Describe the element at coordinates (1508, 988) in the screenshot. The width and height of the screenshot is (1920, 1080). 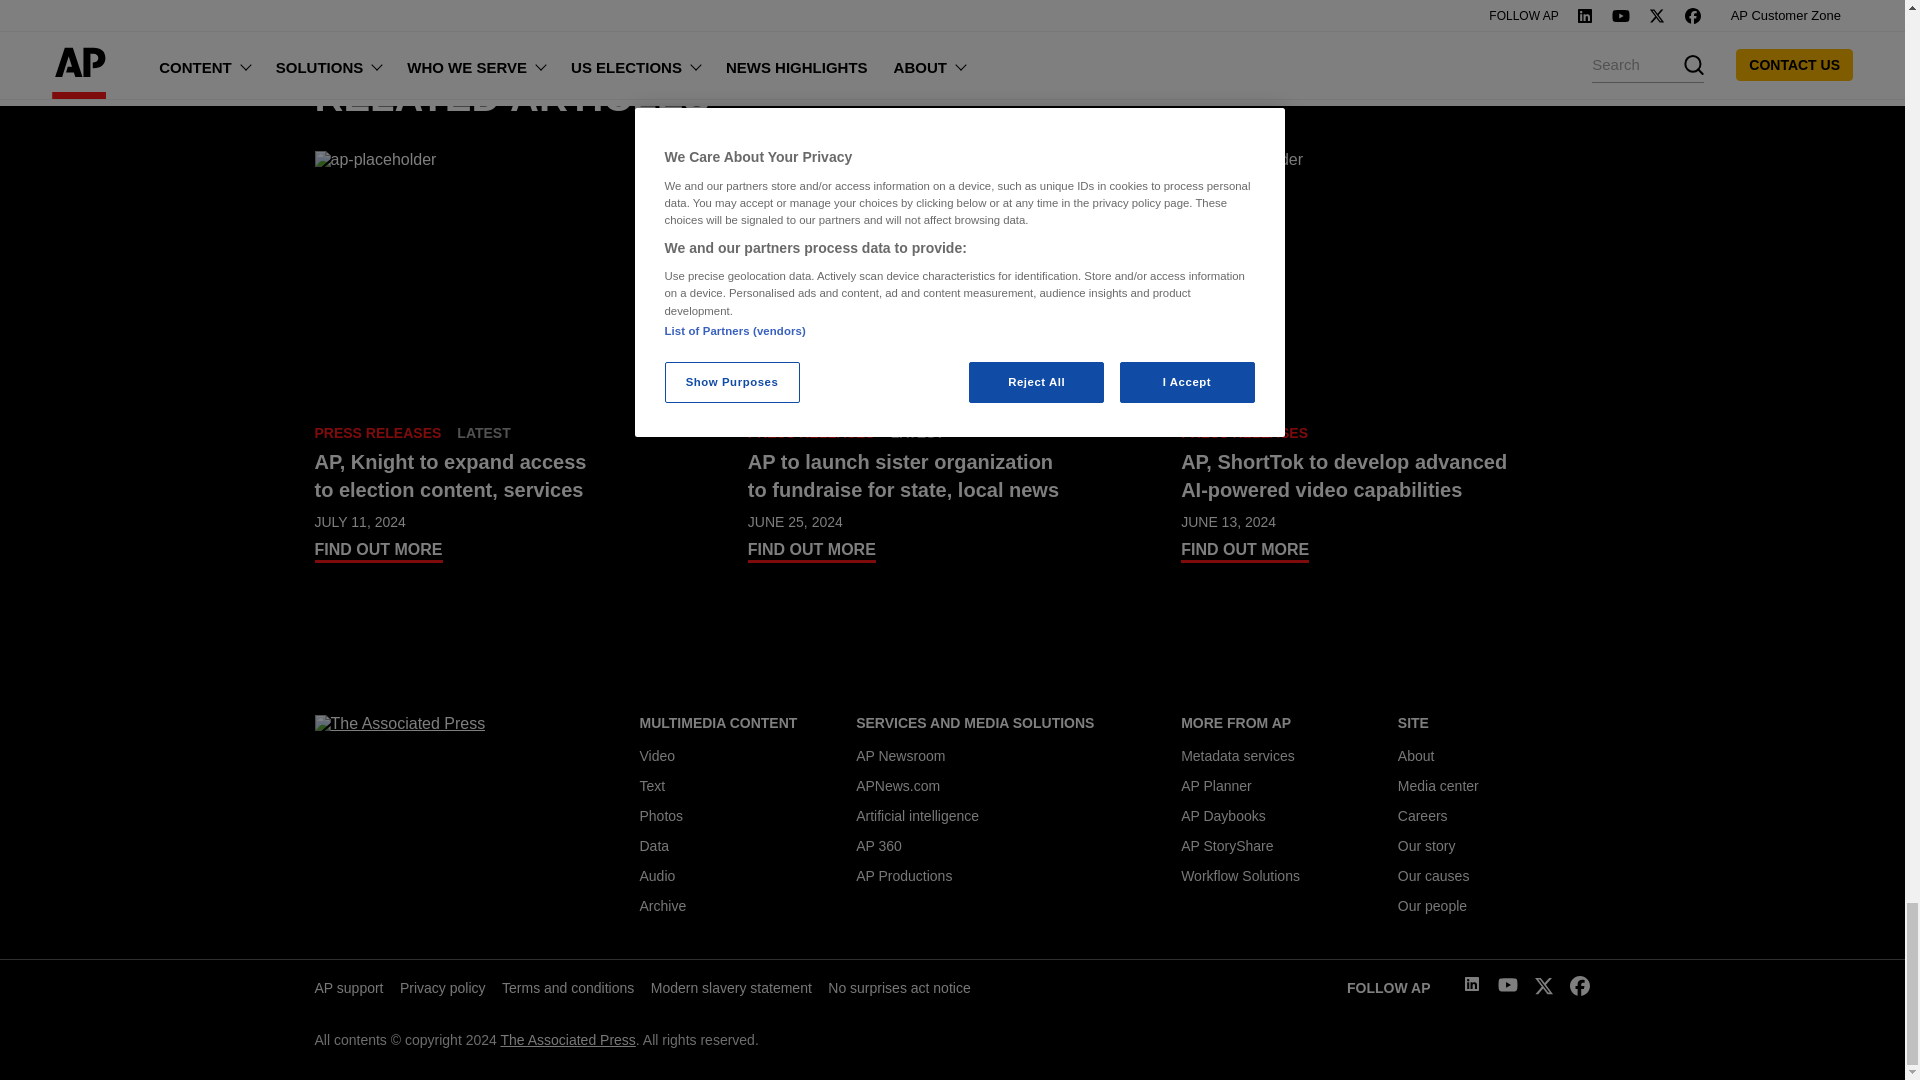
I see `Youtube` at that location.